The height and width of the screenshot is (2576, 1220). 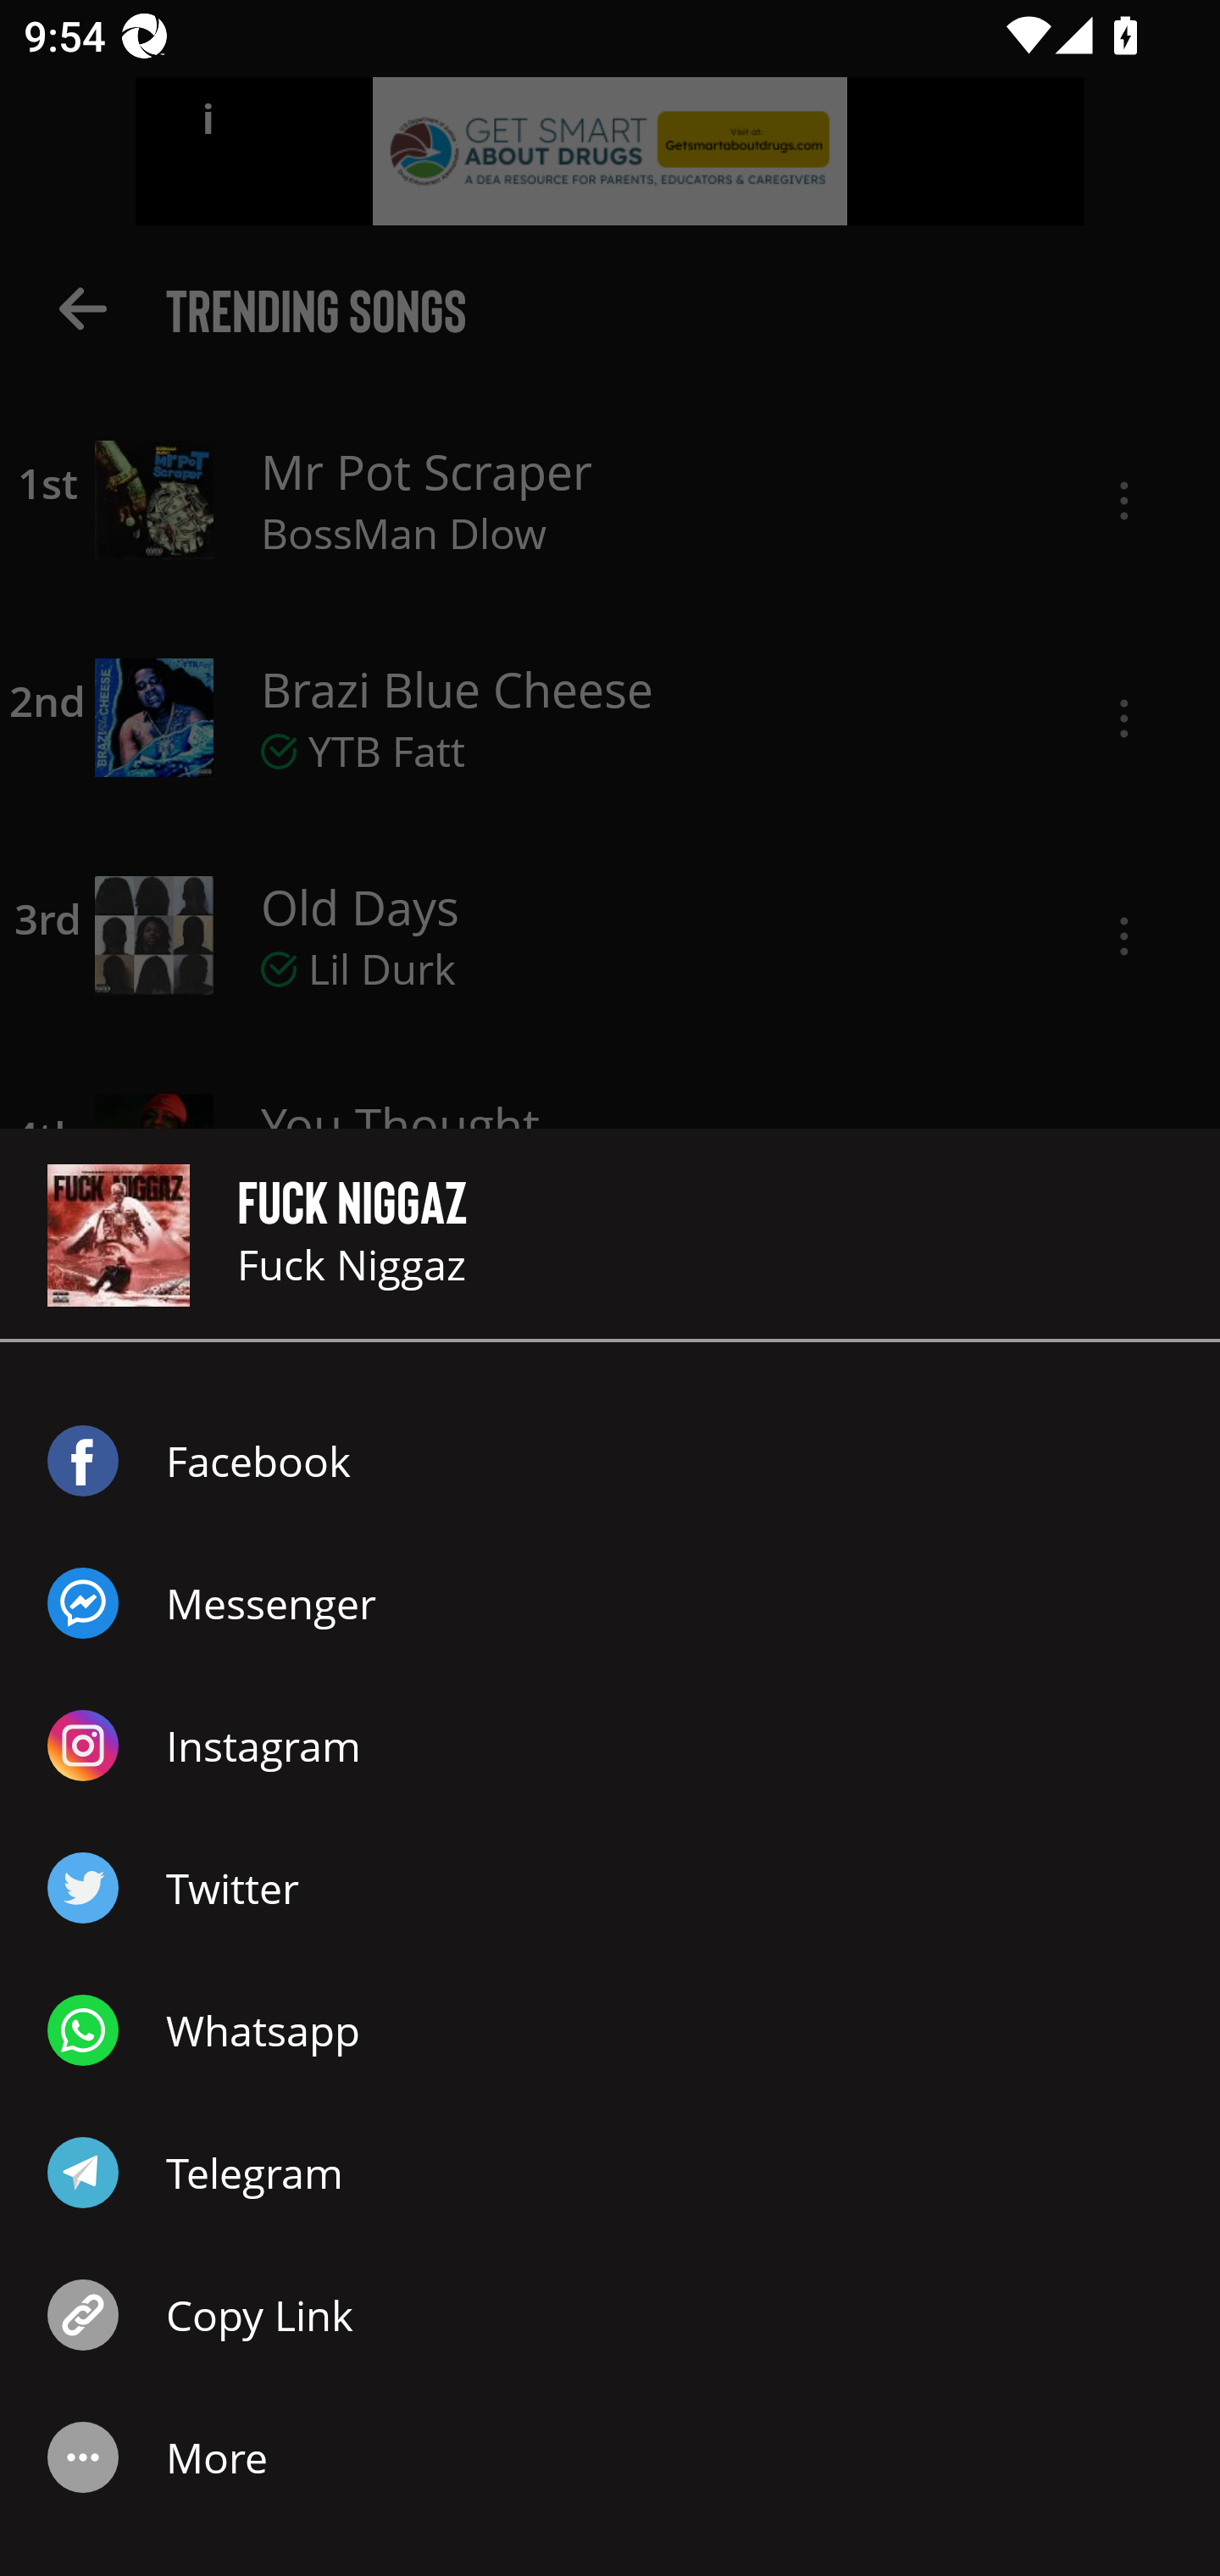 What do you see at coordinates (610, 1888) in the screenshot?
I see `Twitter` at bounding box center [610, 1888].